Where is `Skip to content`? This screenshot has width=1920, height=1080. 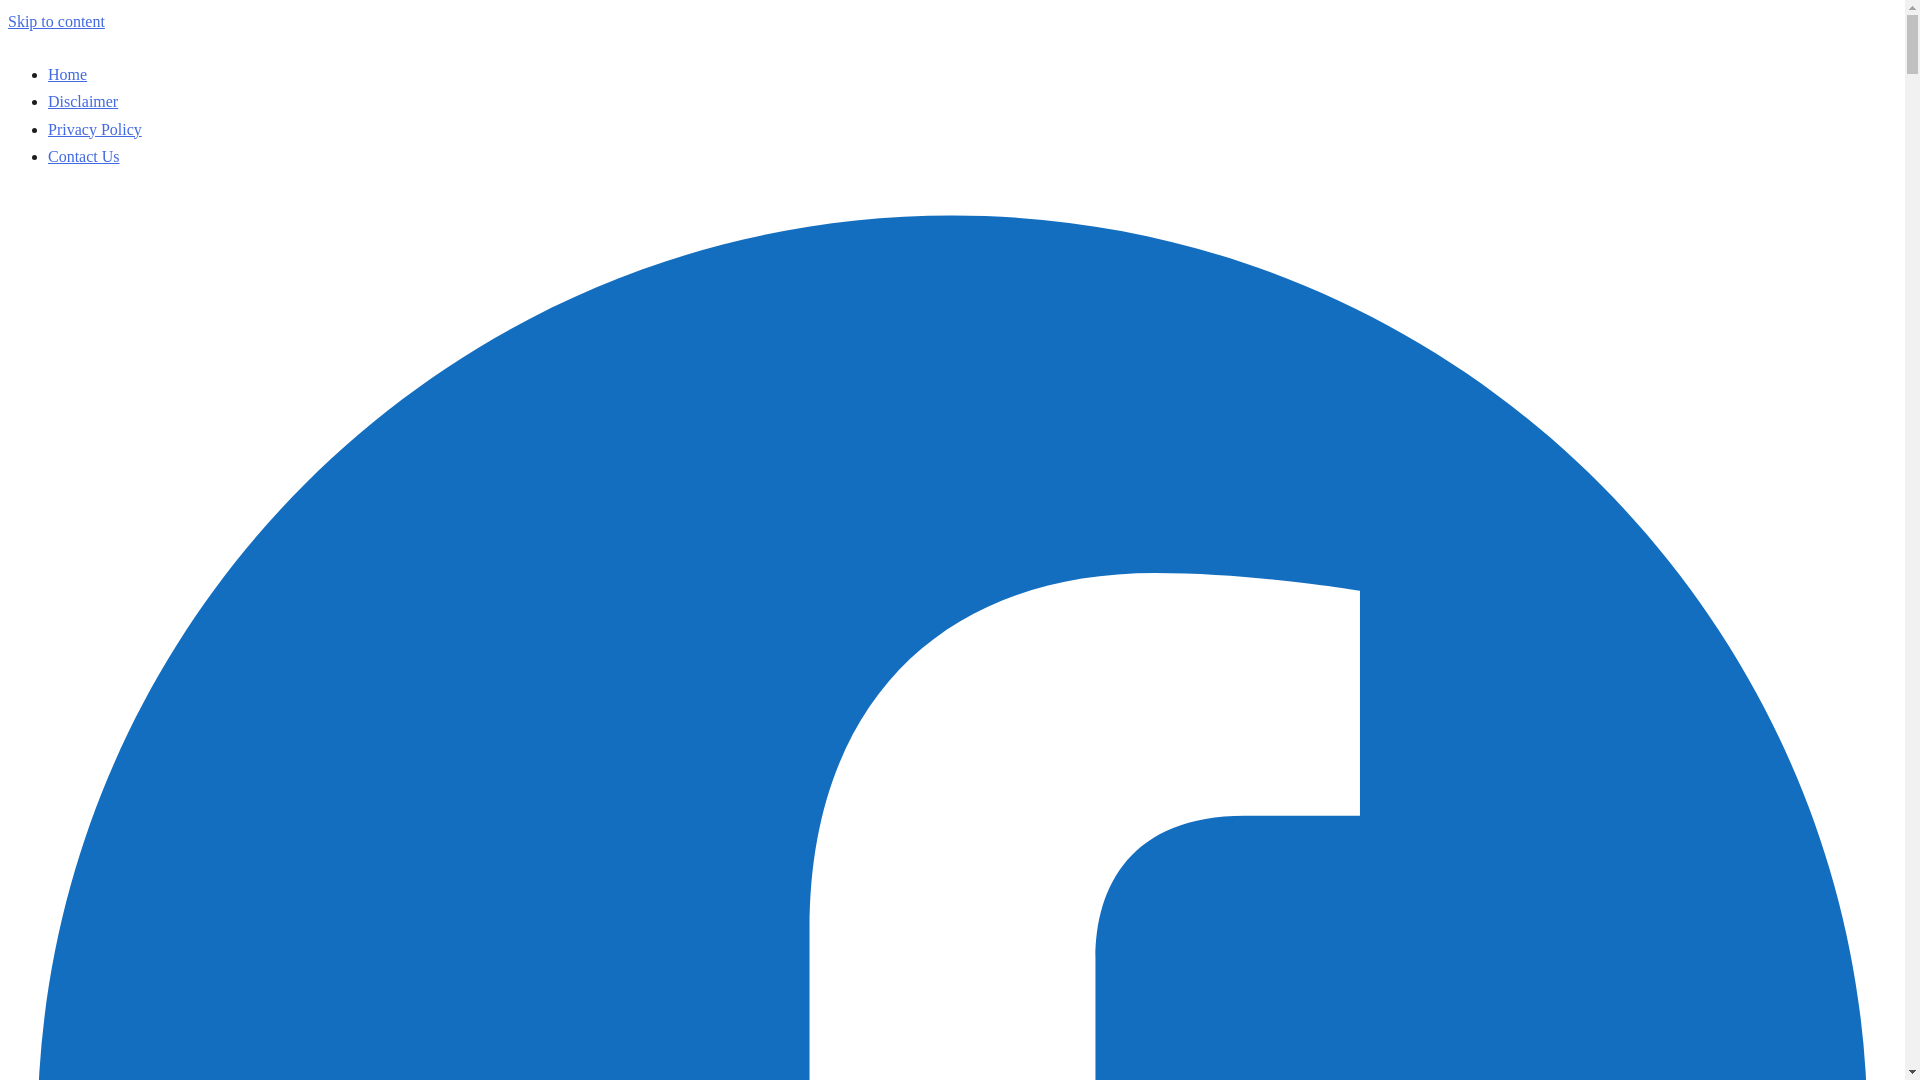 Skip to content is located at coordinates (56, 21).